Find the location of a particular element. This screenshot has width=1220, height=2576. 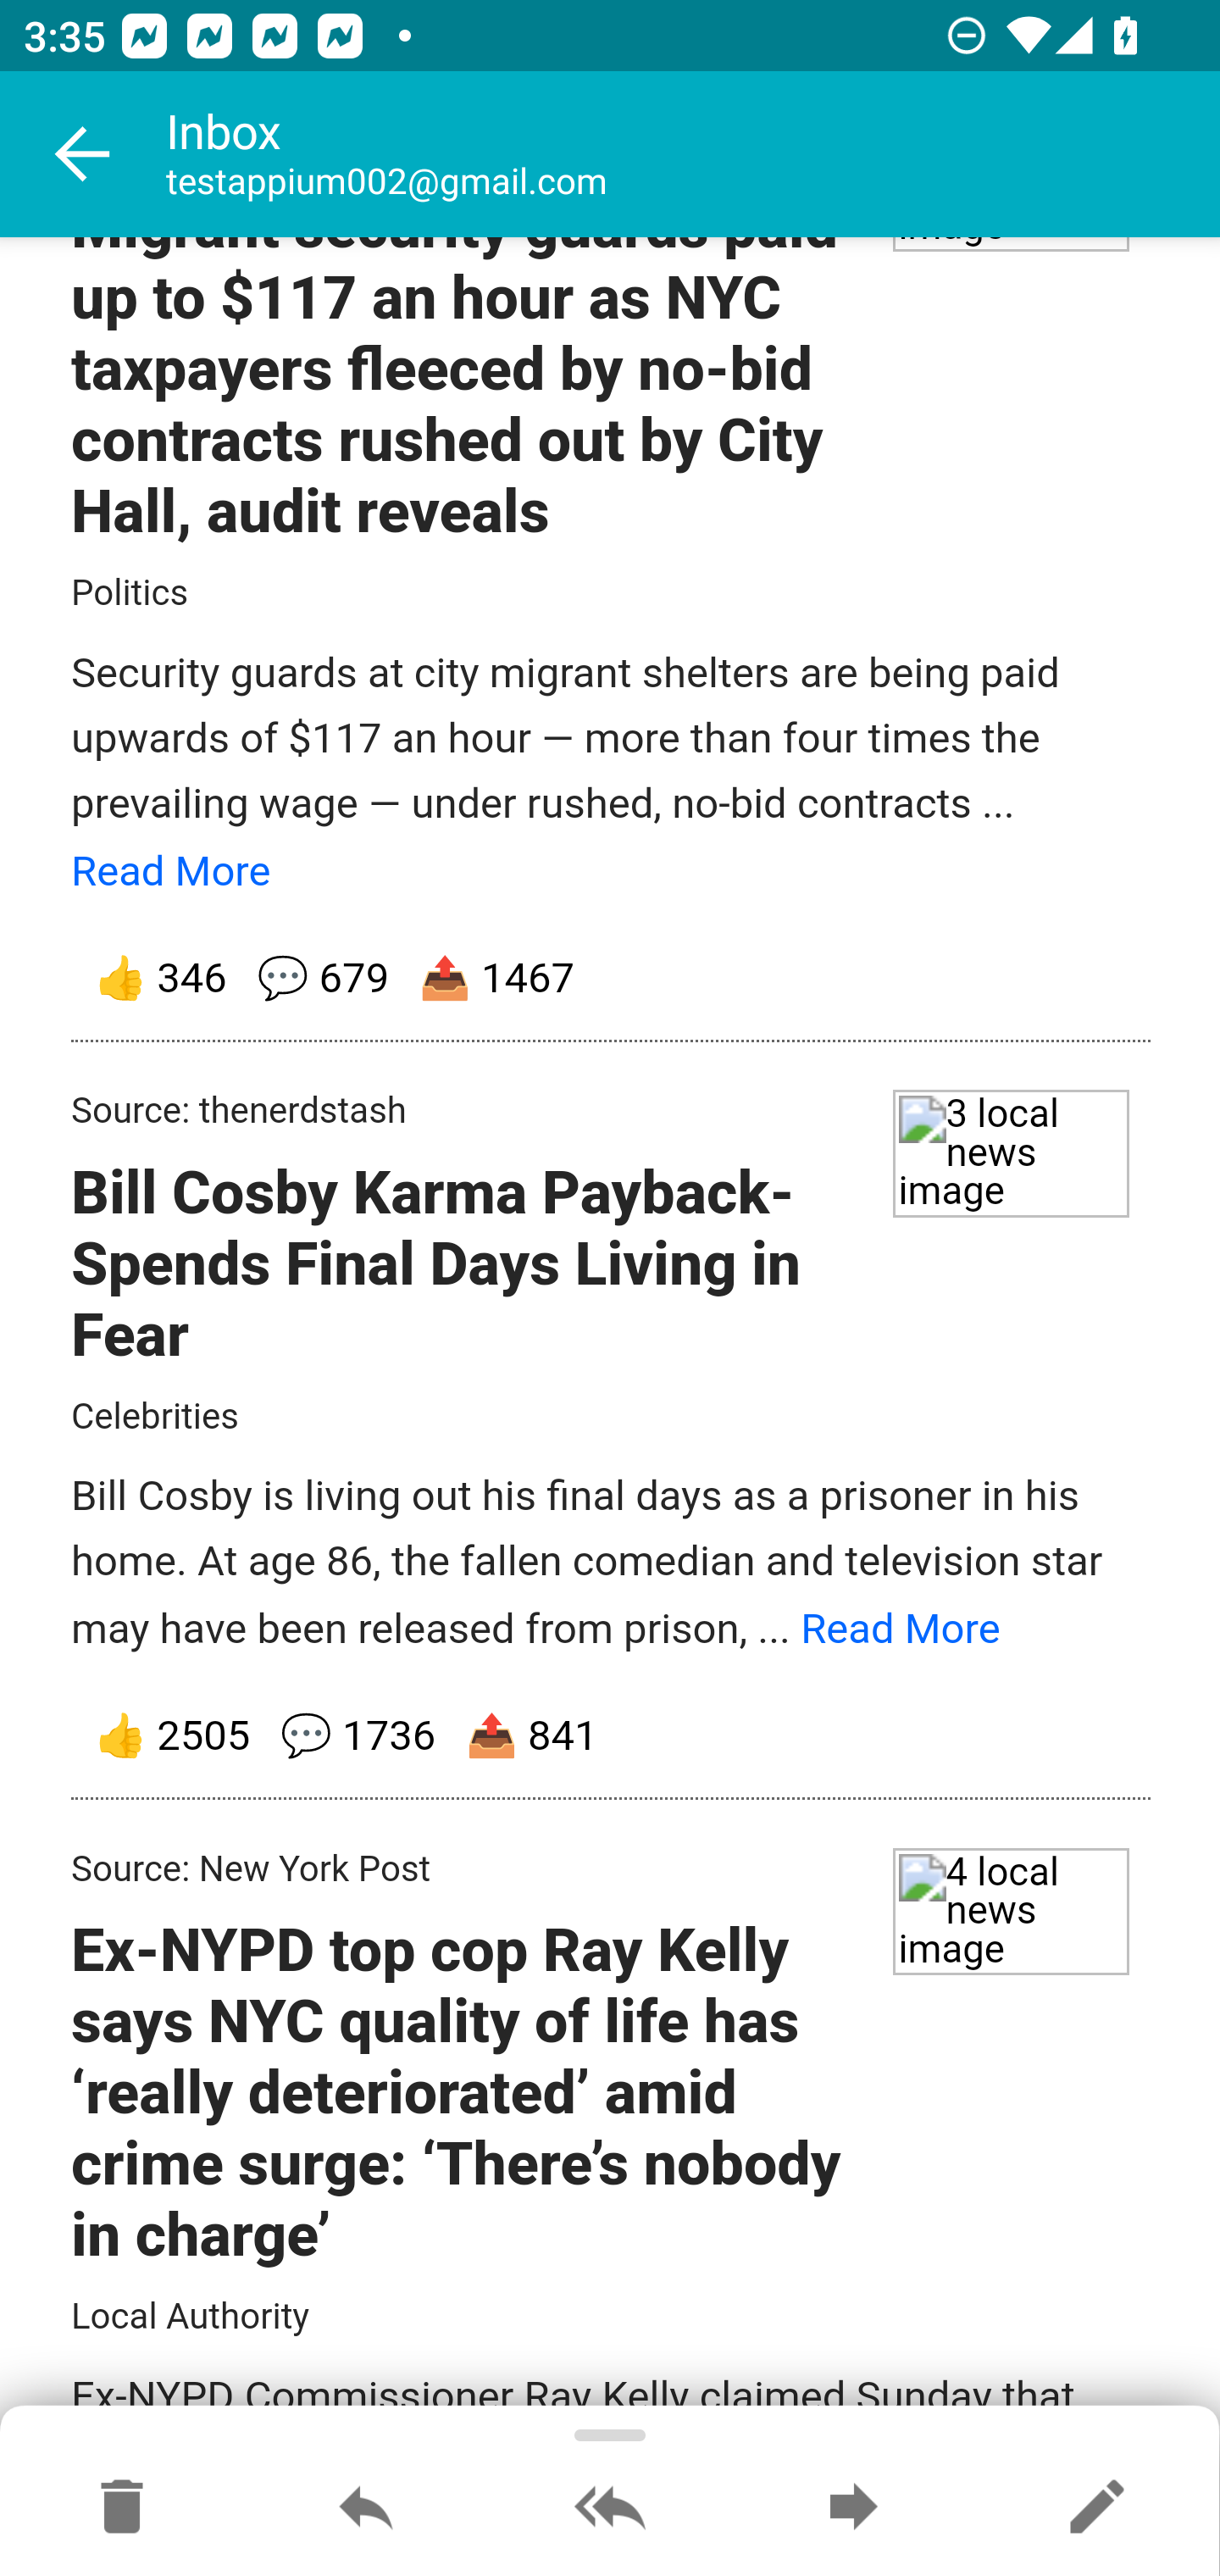

Reply as new is located at coordinates (1096, 2508).